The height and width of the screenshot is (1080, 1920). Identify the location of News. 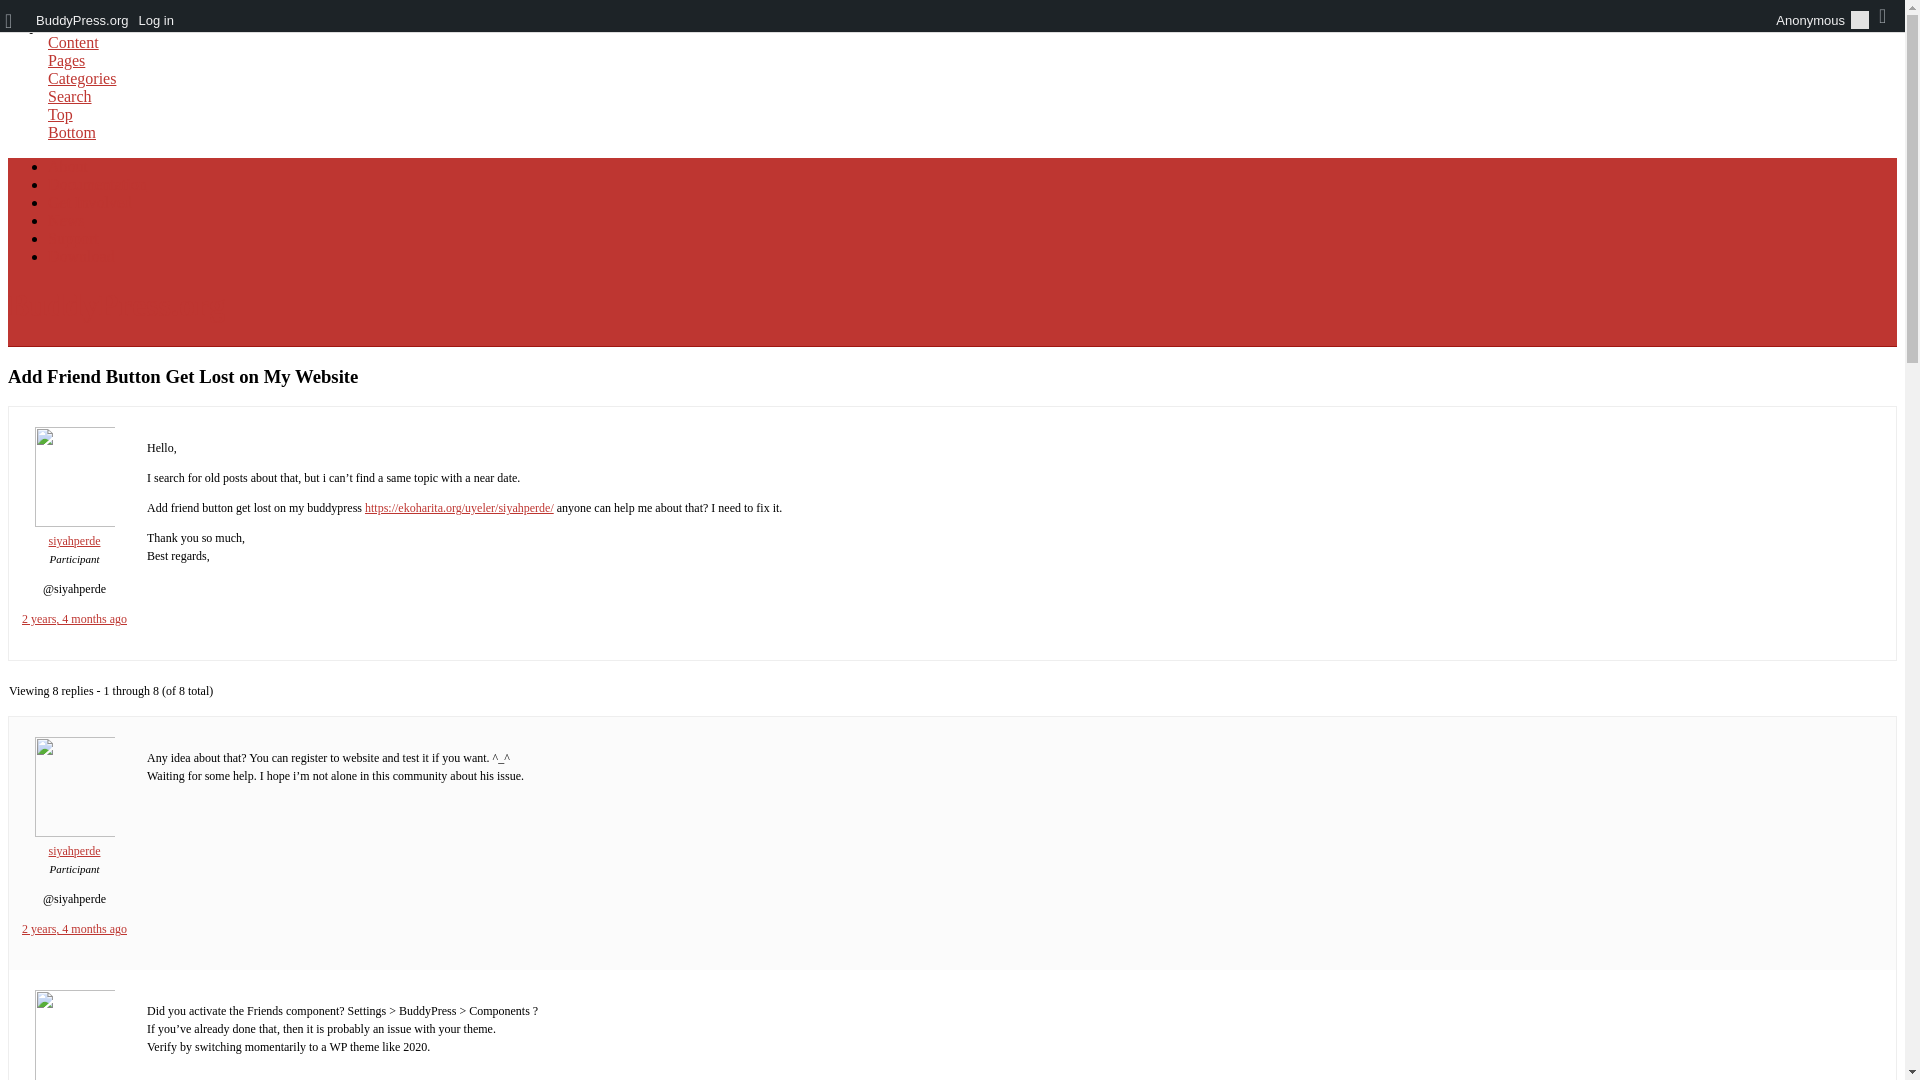
(66, 220).